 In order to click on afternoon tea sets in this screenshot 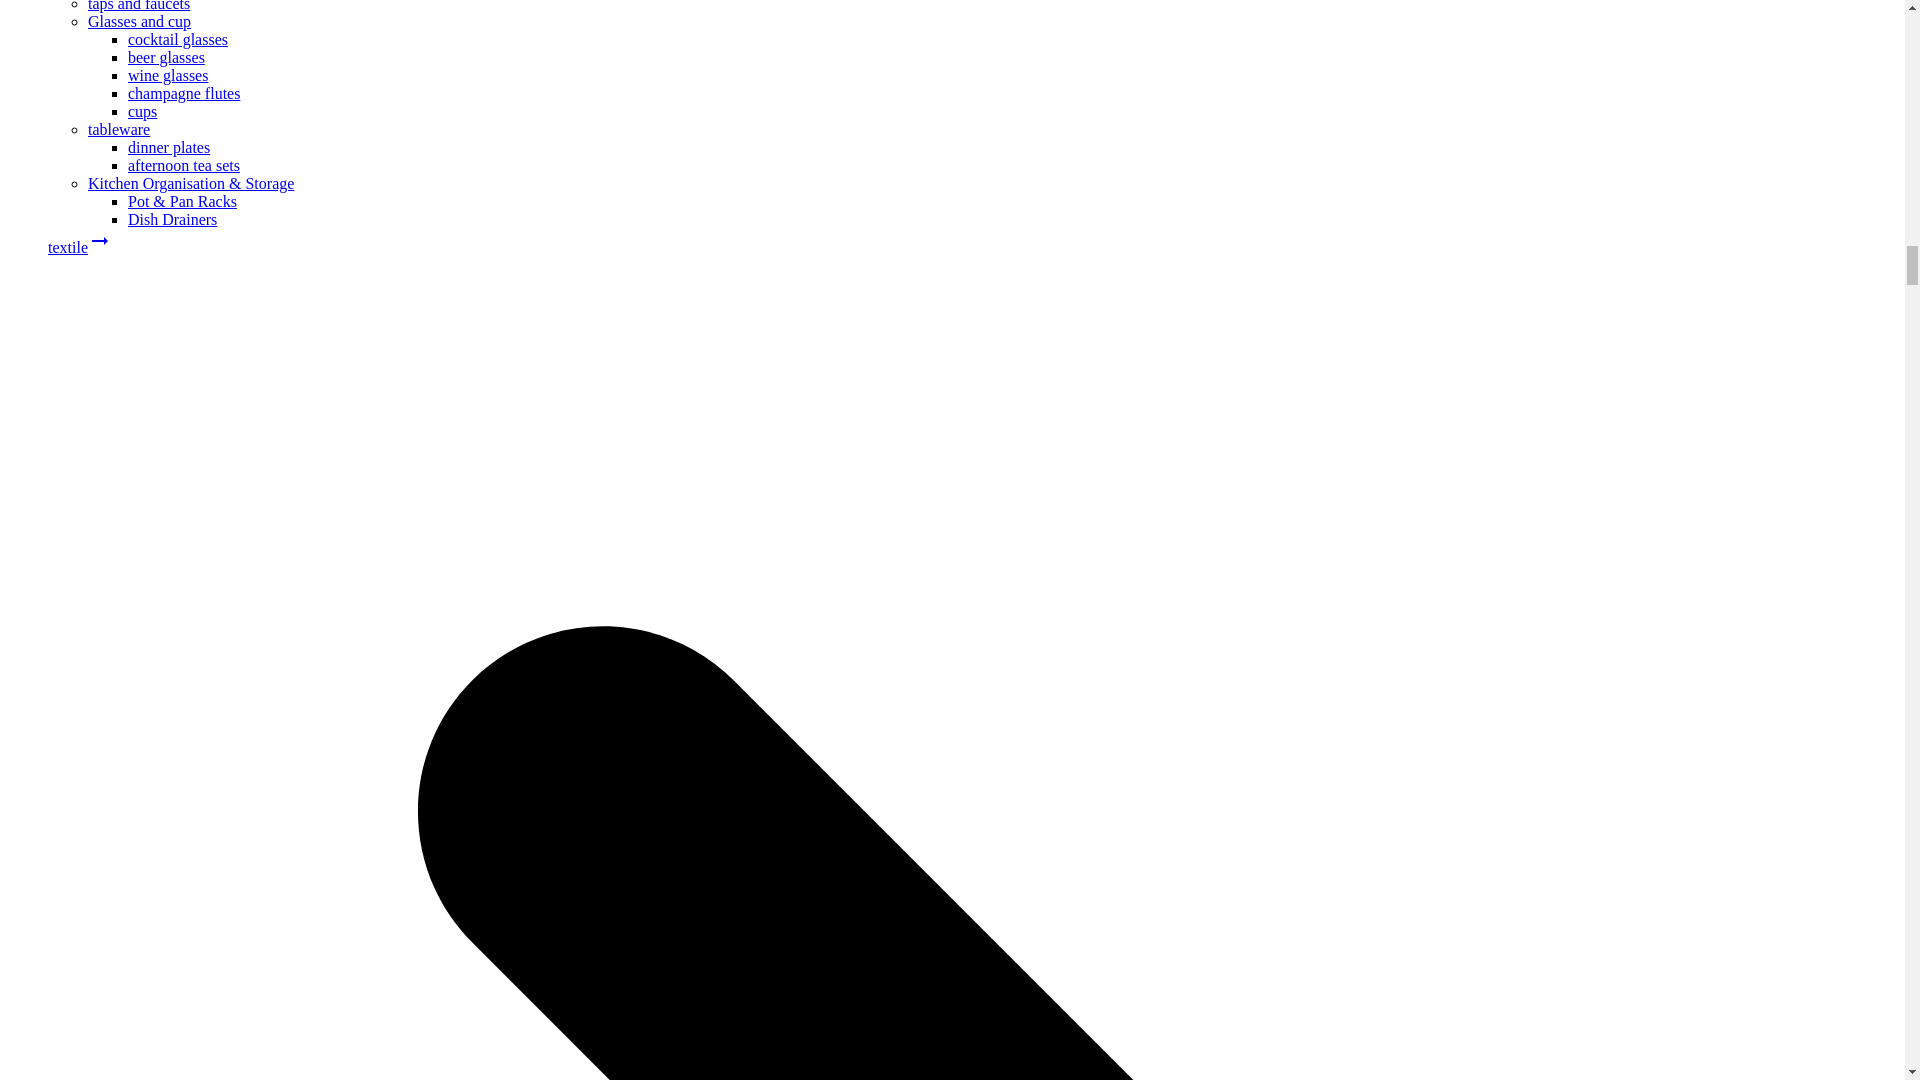, I will do `click(184, 164)`.